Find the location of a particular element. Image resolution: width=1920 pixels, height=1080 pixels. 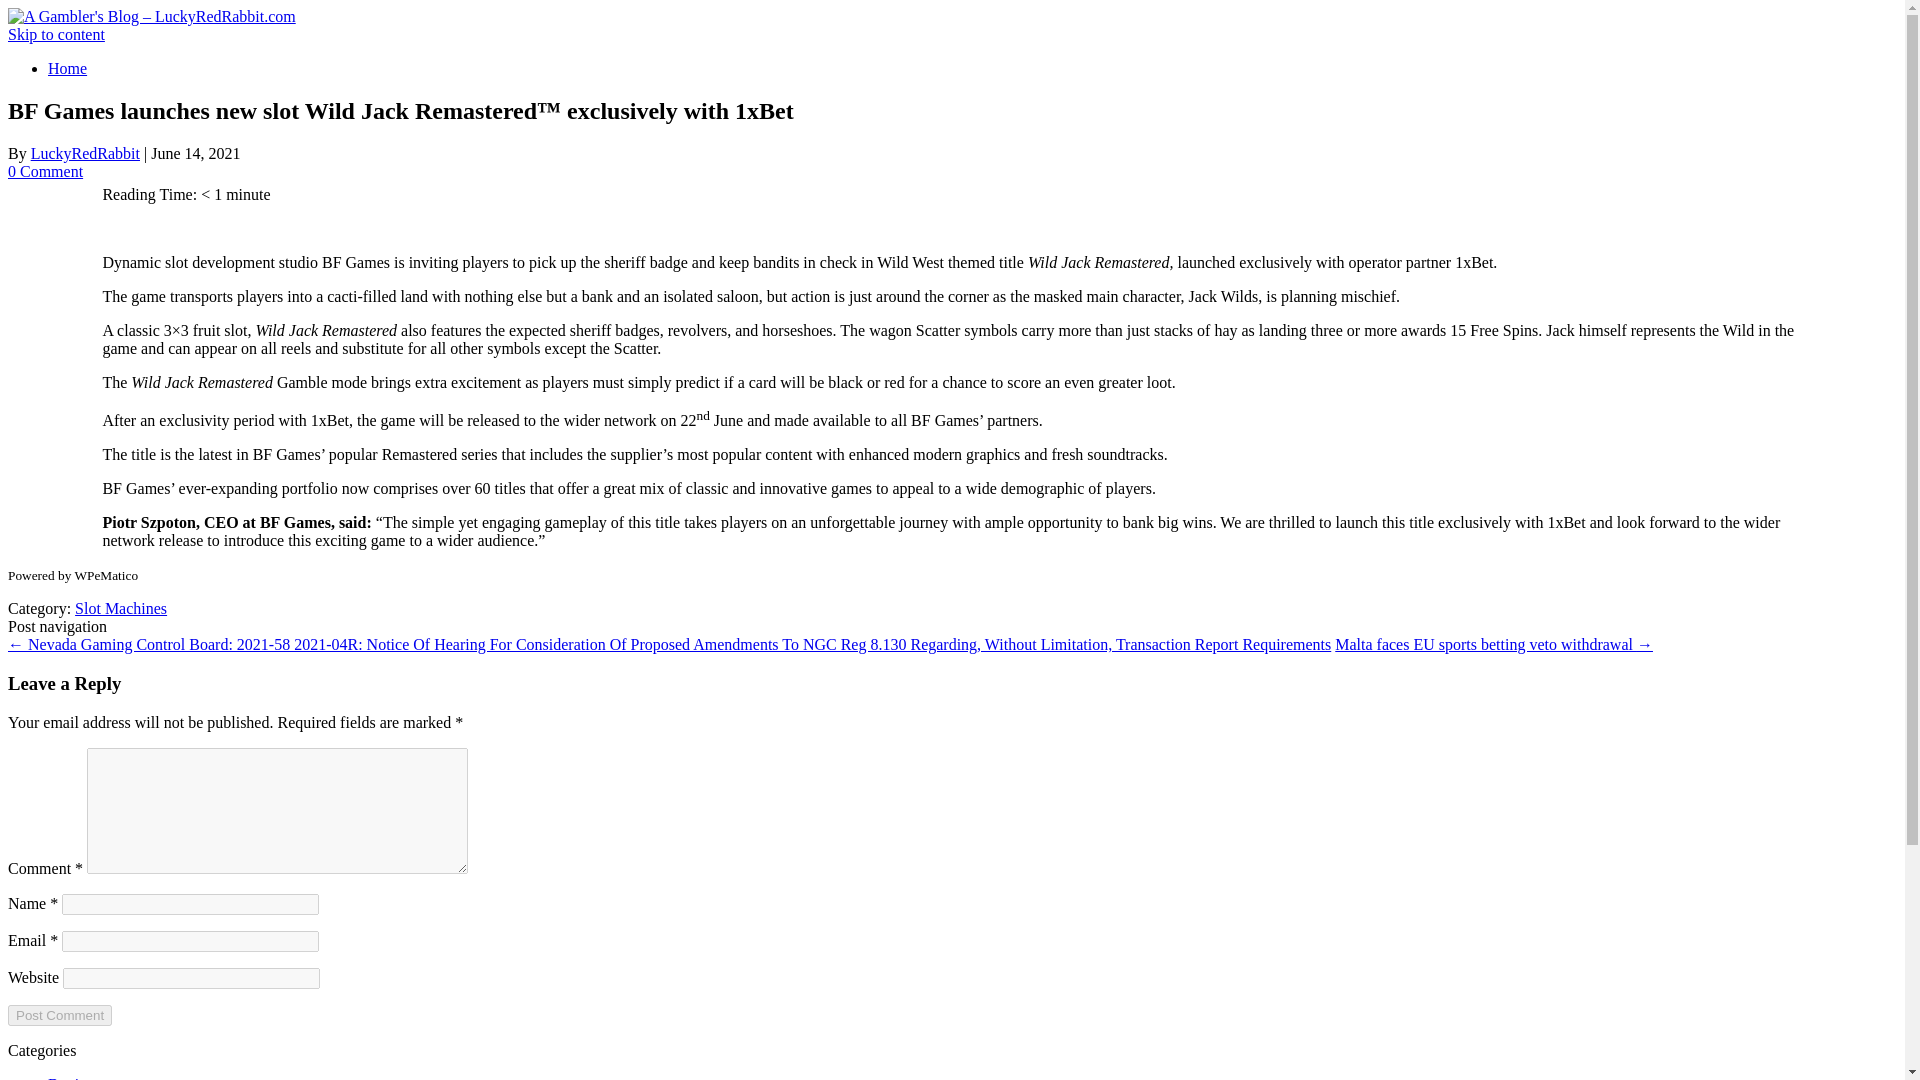

Betting is located at coordinates (71, 1078).